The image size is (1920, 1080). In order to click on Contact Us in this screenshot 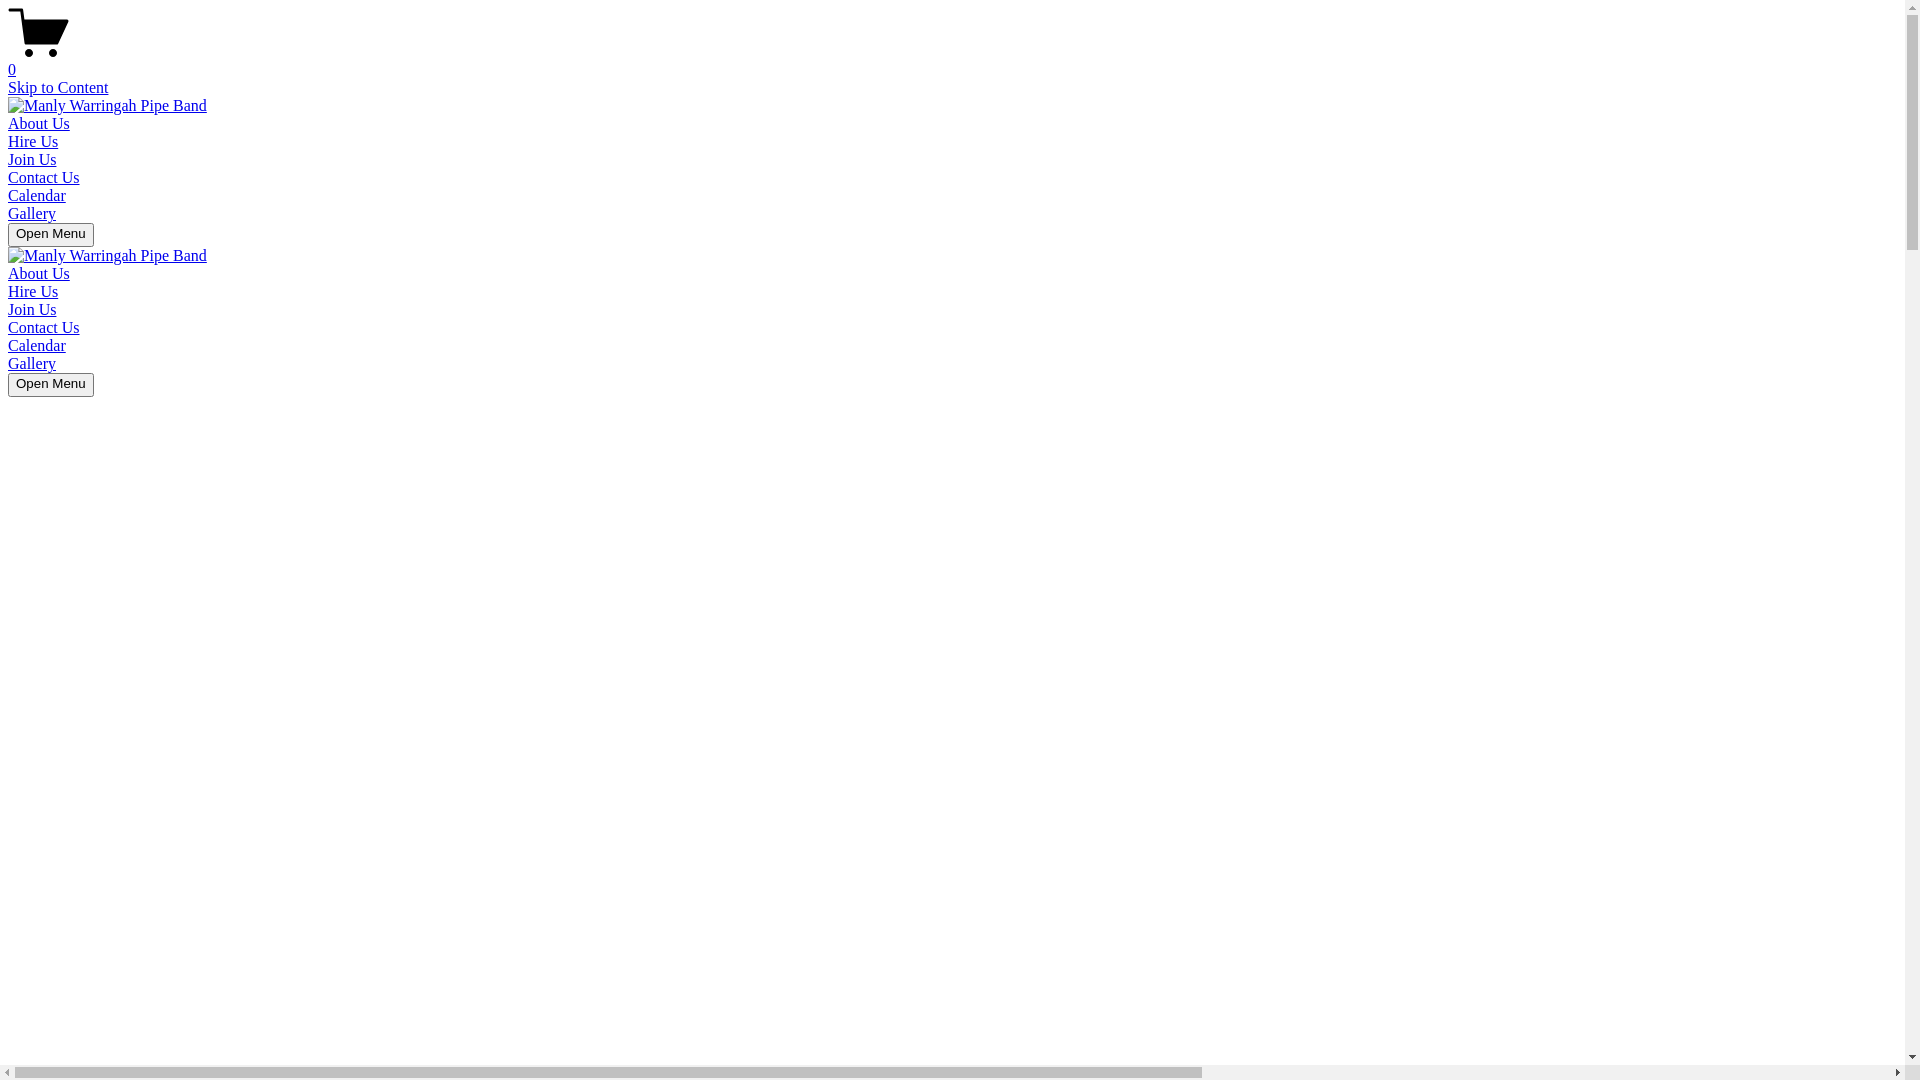, I will do `click(44, 328)`.